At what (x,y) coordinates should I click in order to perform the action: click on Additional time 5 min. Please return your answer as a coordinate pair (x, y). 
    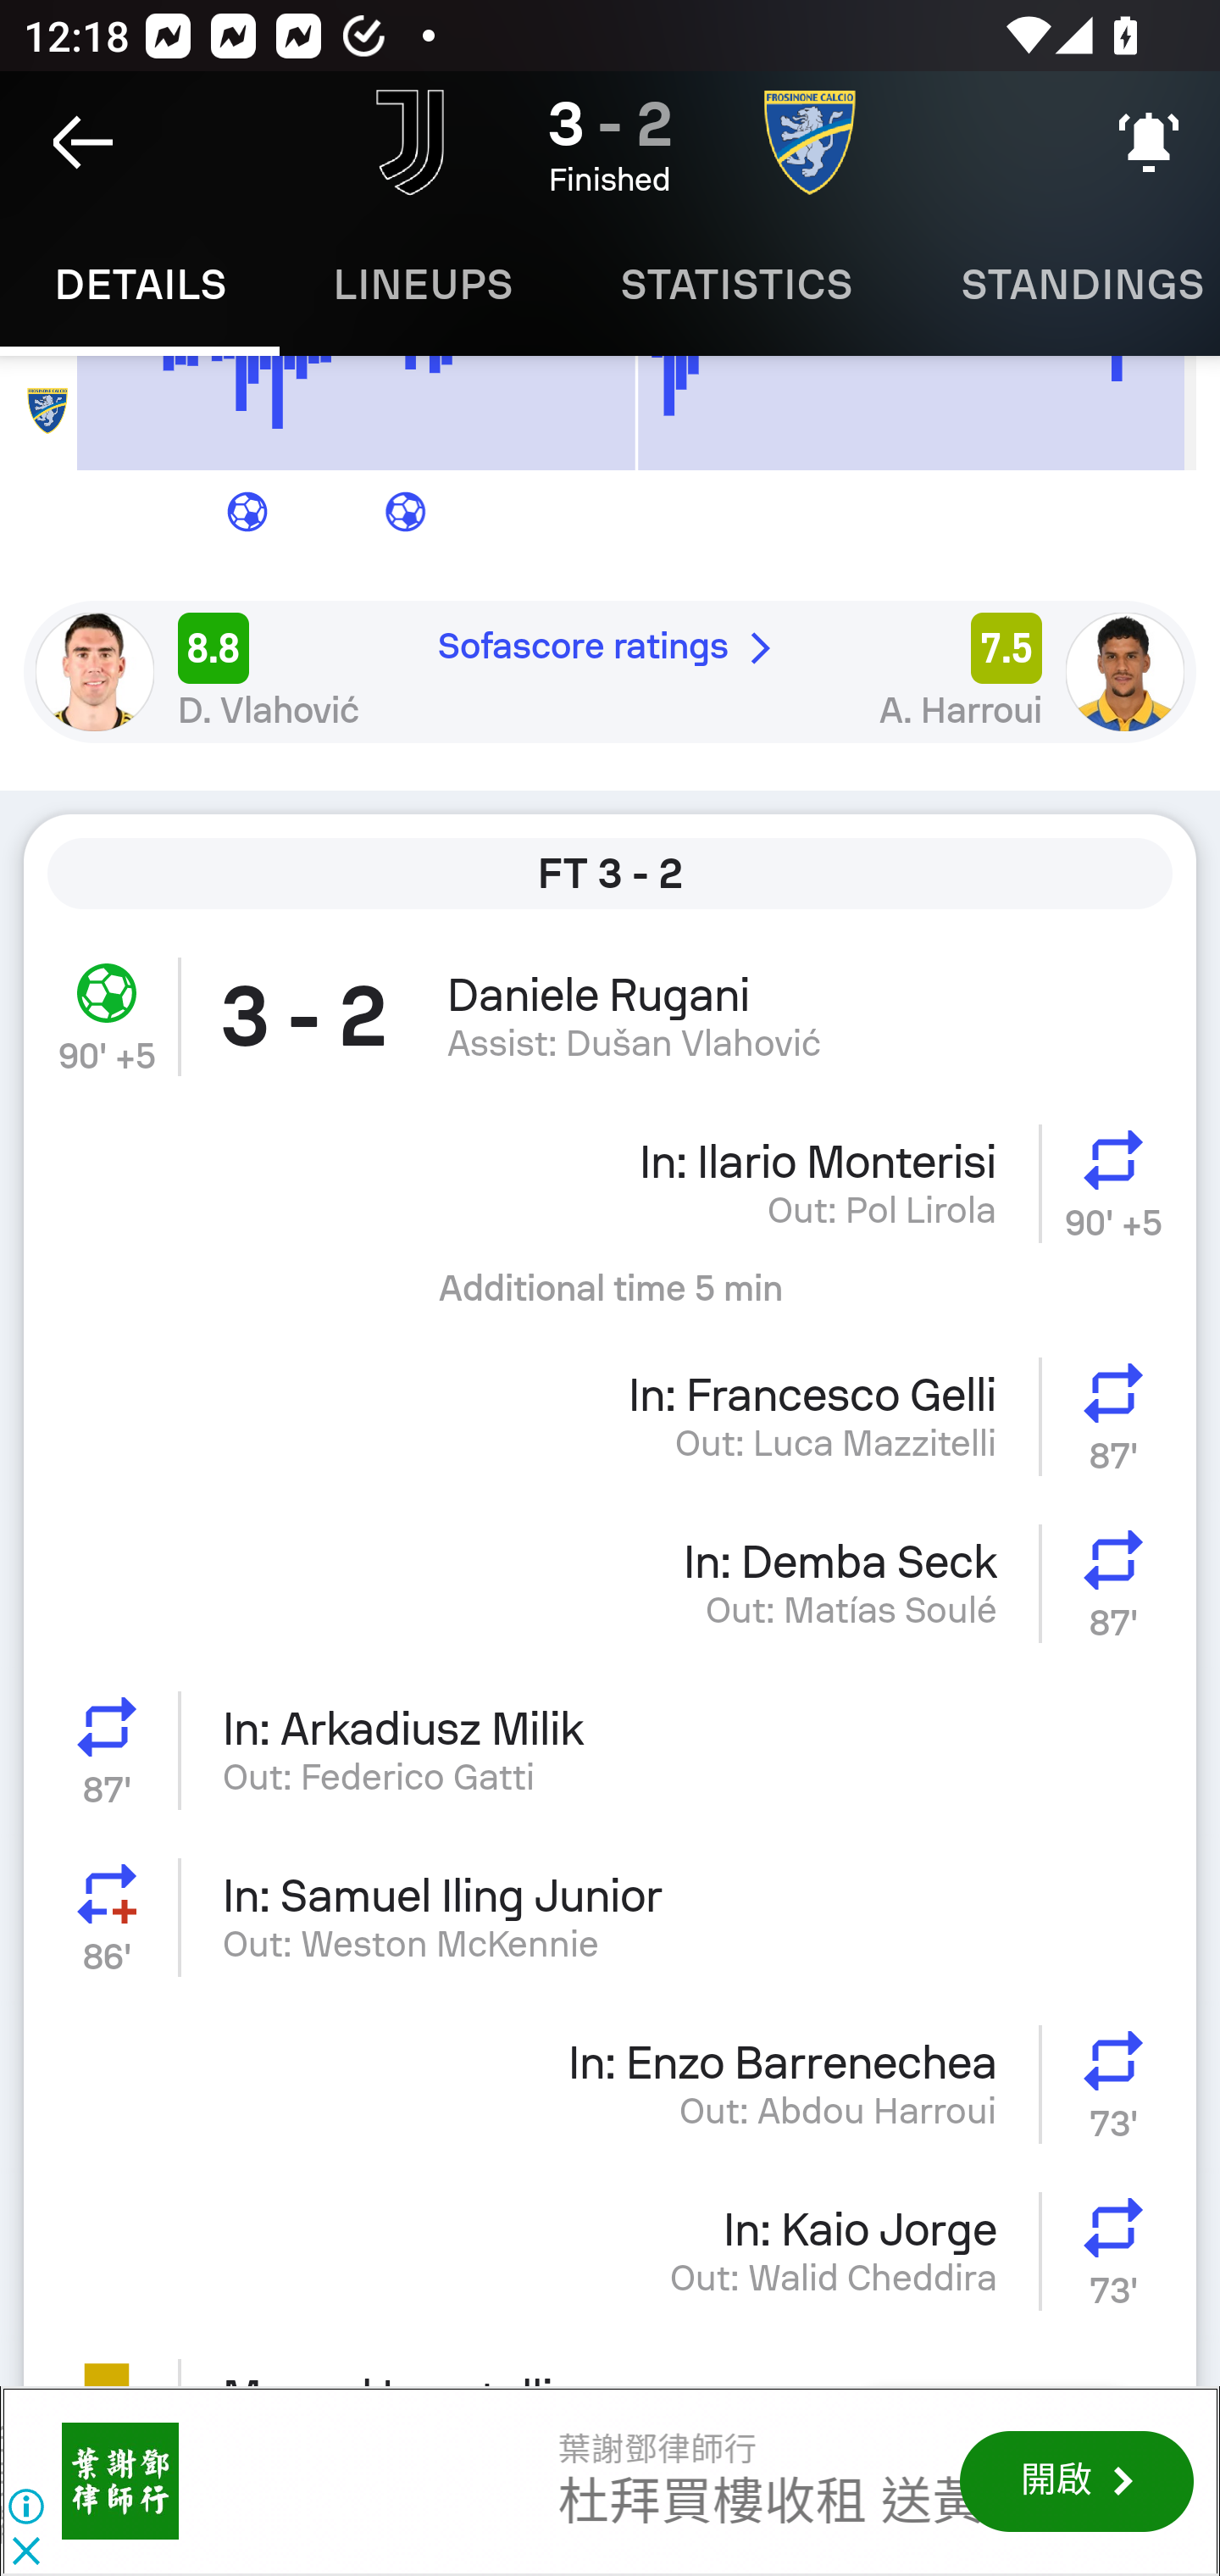
    Looking at the image, I should click on (610, 1299).